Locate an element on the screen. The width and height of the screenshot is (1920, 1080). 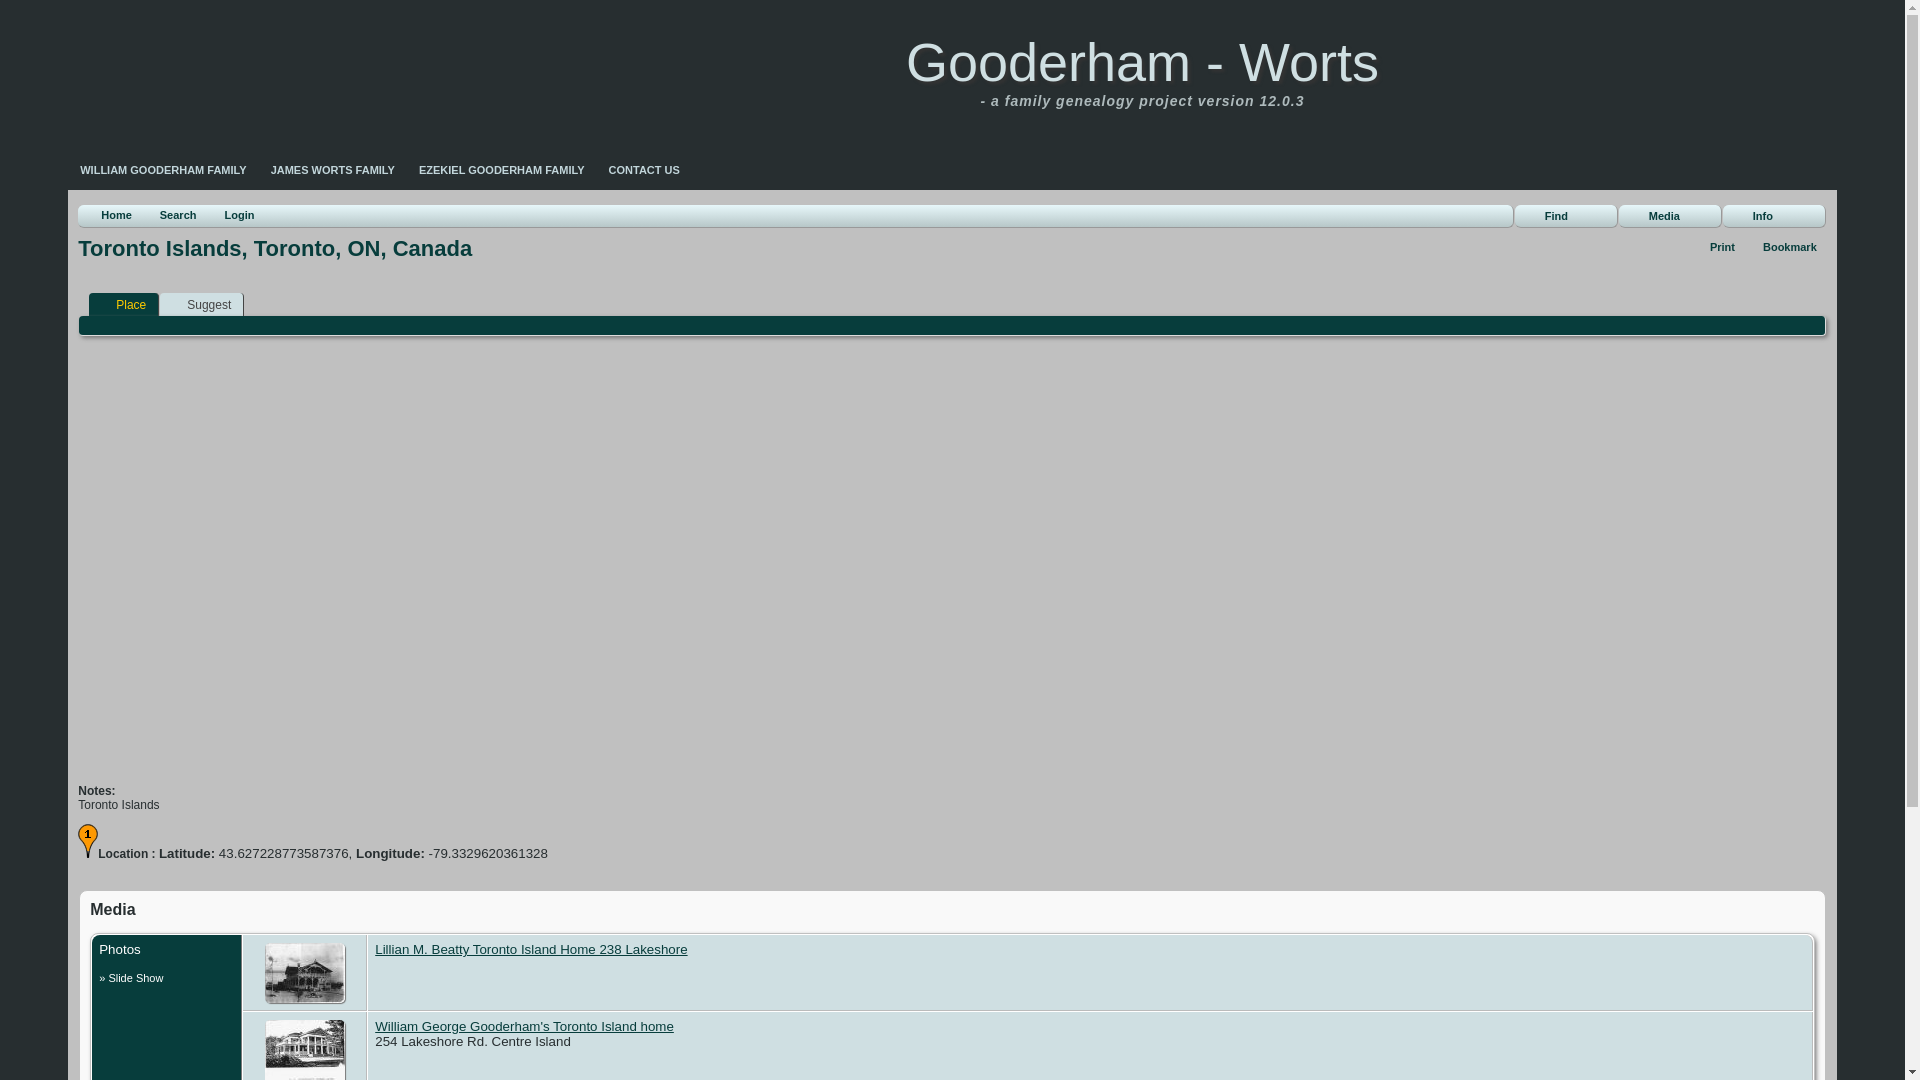
Bookmark is located at coordinates (1780, 247).